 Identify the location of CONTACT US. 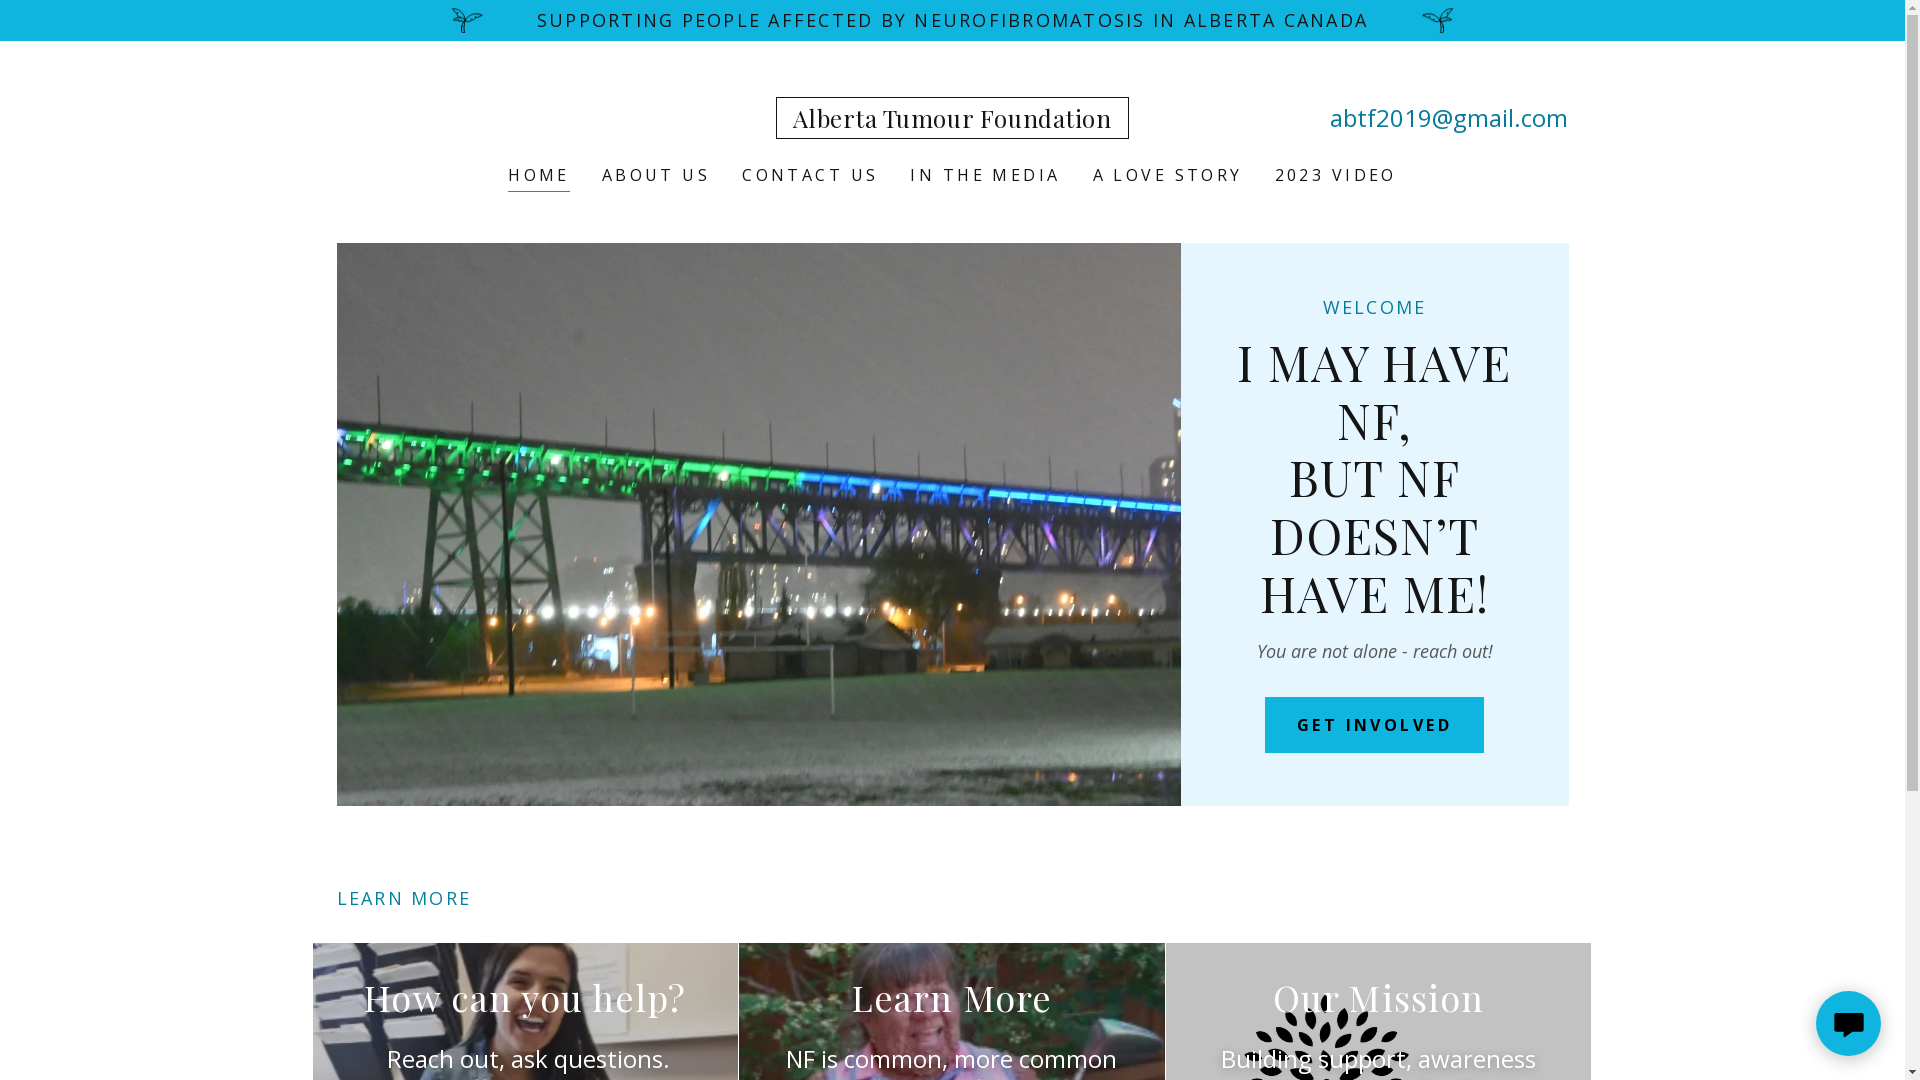
(810, 175).